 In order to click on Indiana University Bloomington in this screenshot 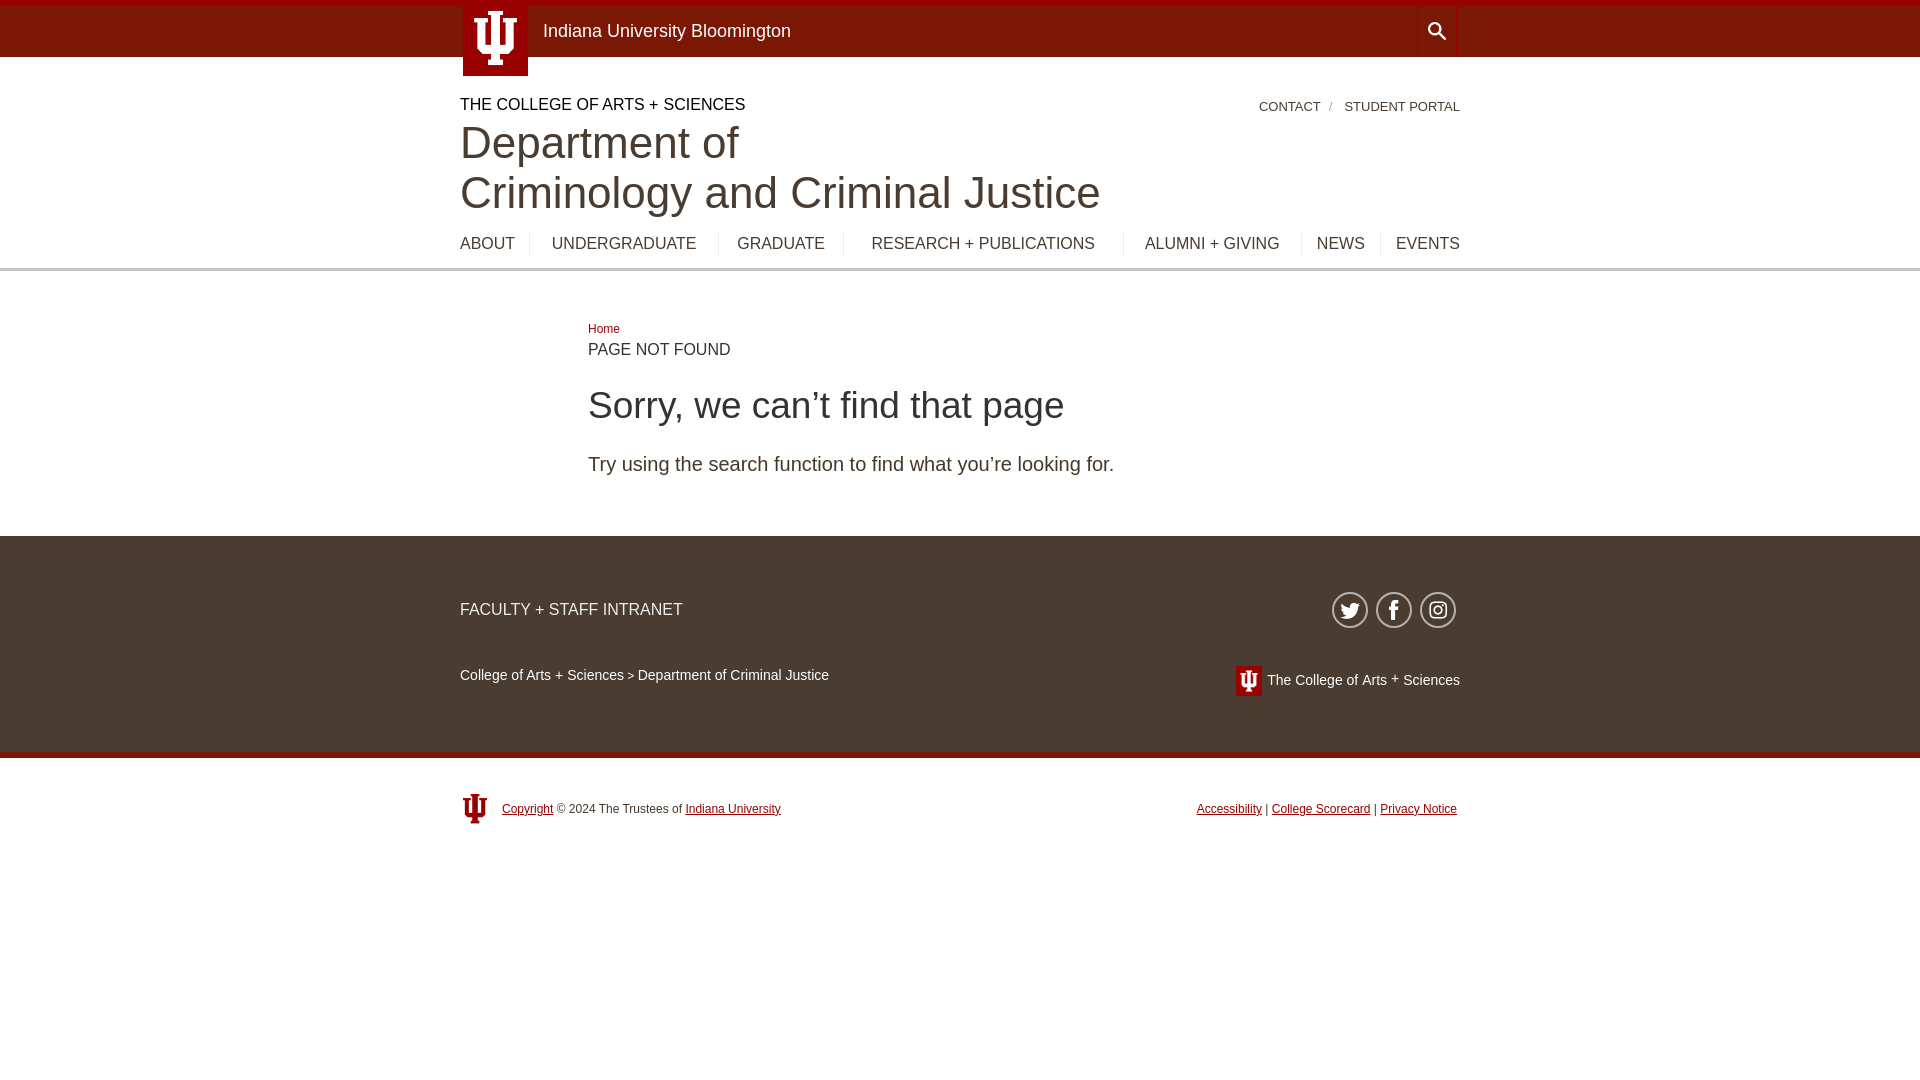, I will do `click(667, 30)`.